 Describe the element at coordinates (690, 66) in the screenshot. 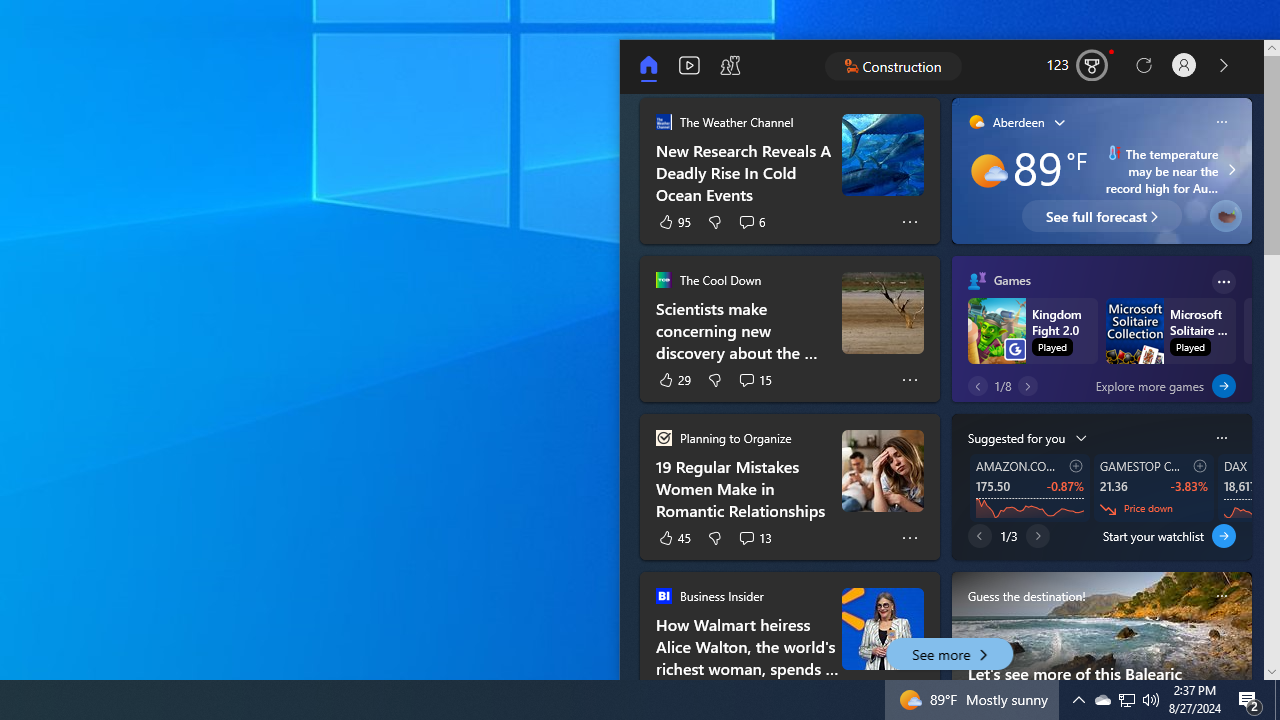

I see `Watch video feed` at that location.